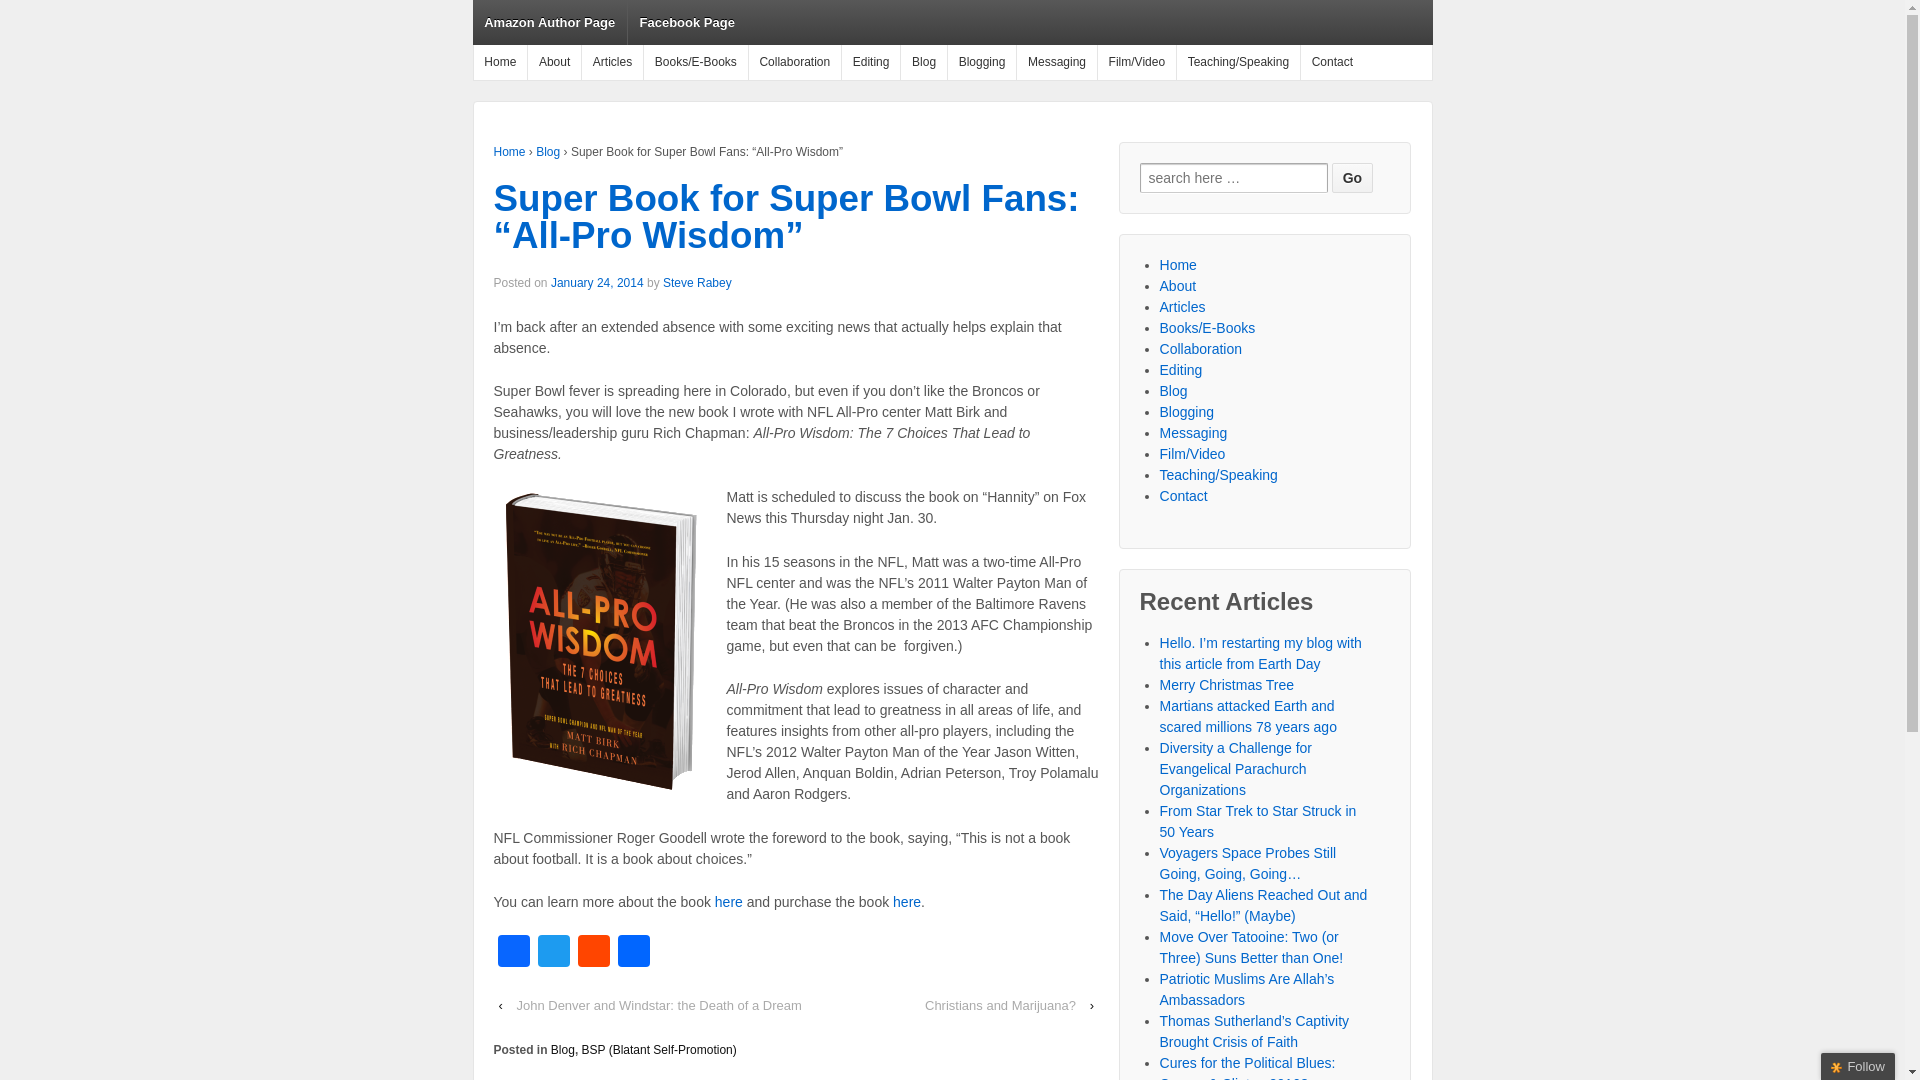 The width and height of the screenshot is (1920, 1080). Describe the element at coordinates (1352, 178) in the screenshot. I see `Go` at that location.